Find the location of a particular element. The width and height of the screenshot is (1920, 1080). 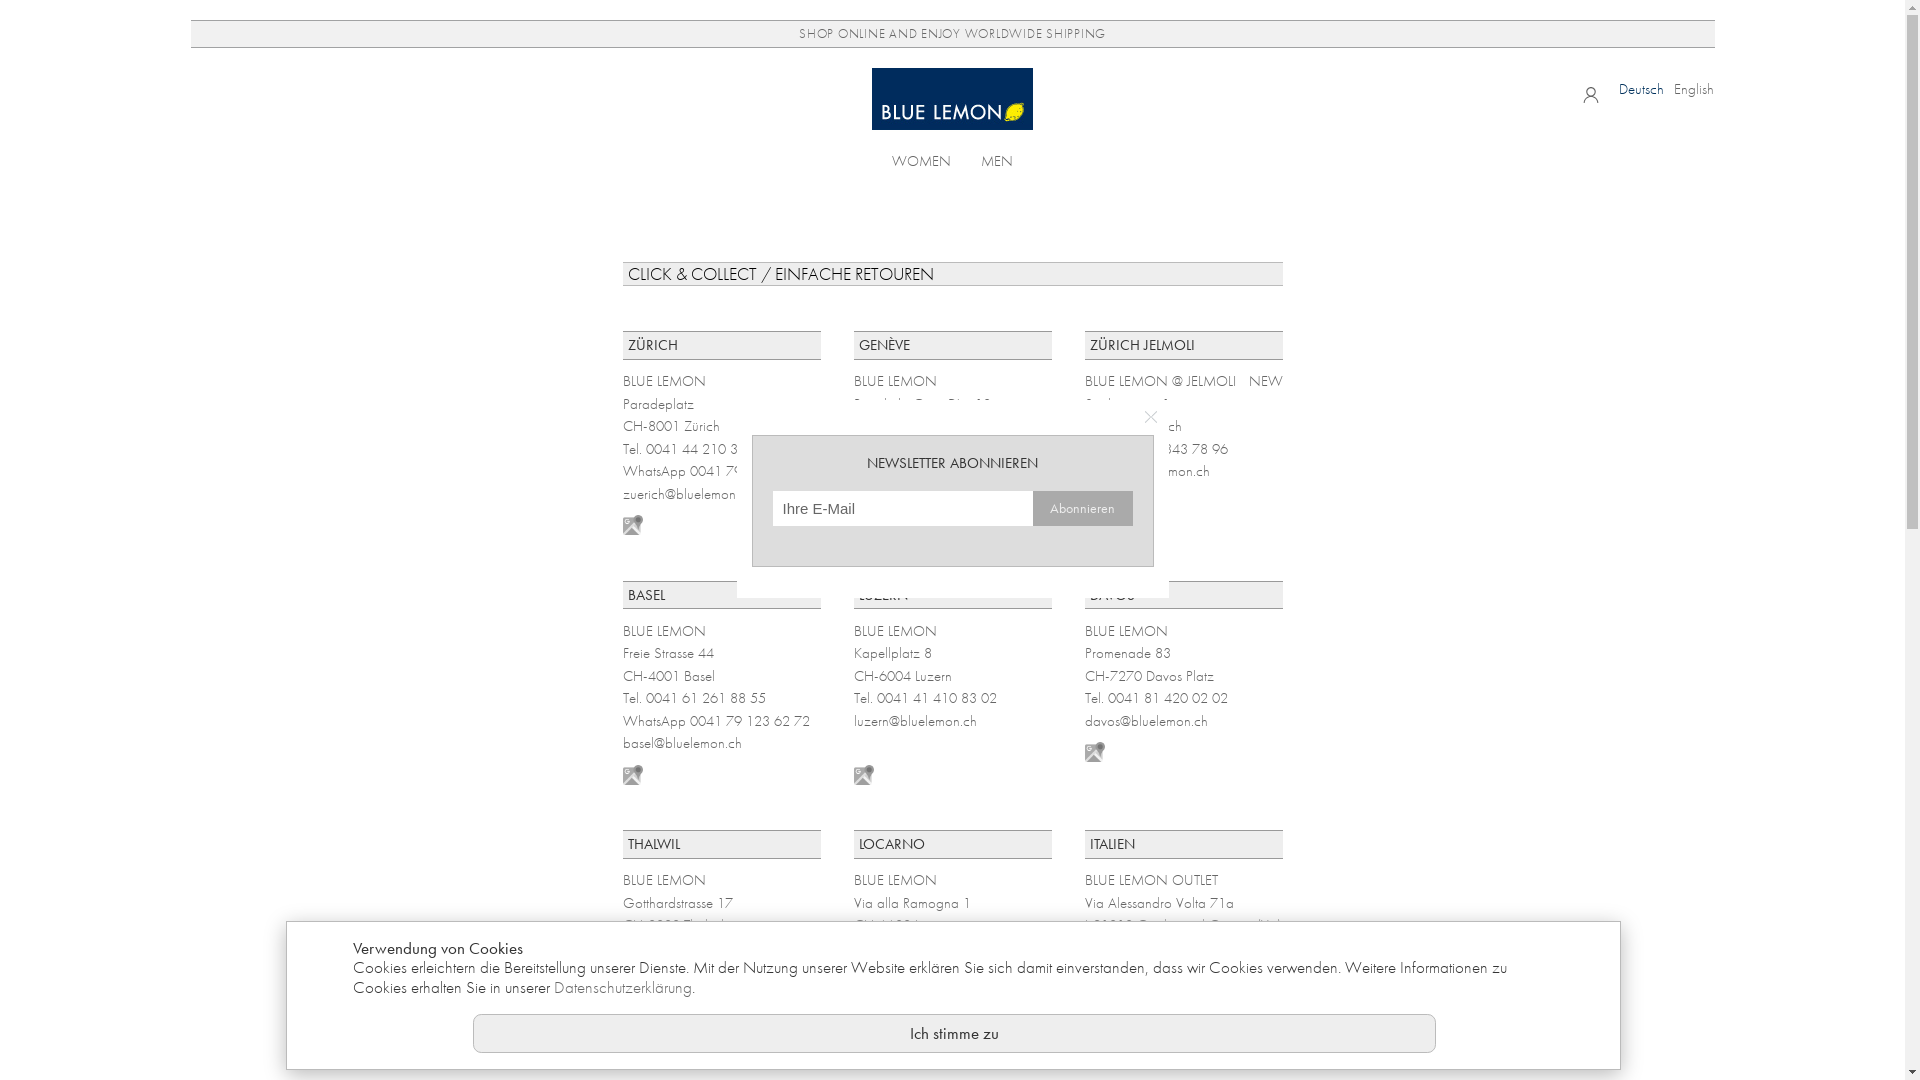

Ich stimme zu is located at coordinates (954, 1033).